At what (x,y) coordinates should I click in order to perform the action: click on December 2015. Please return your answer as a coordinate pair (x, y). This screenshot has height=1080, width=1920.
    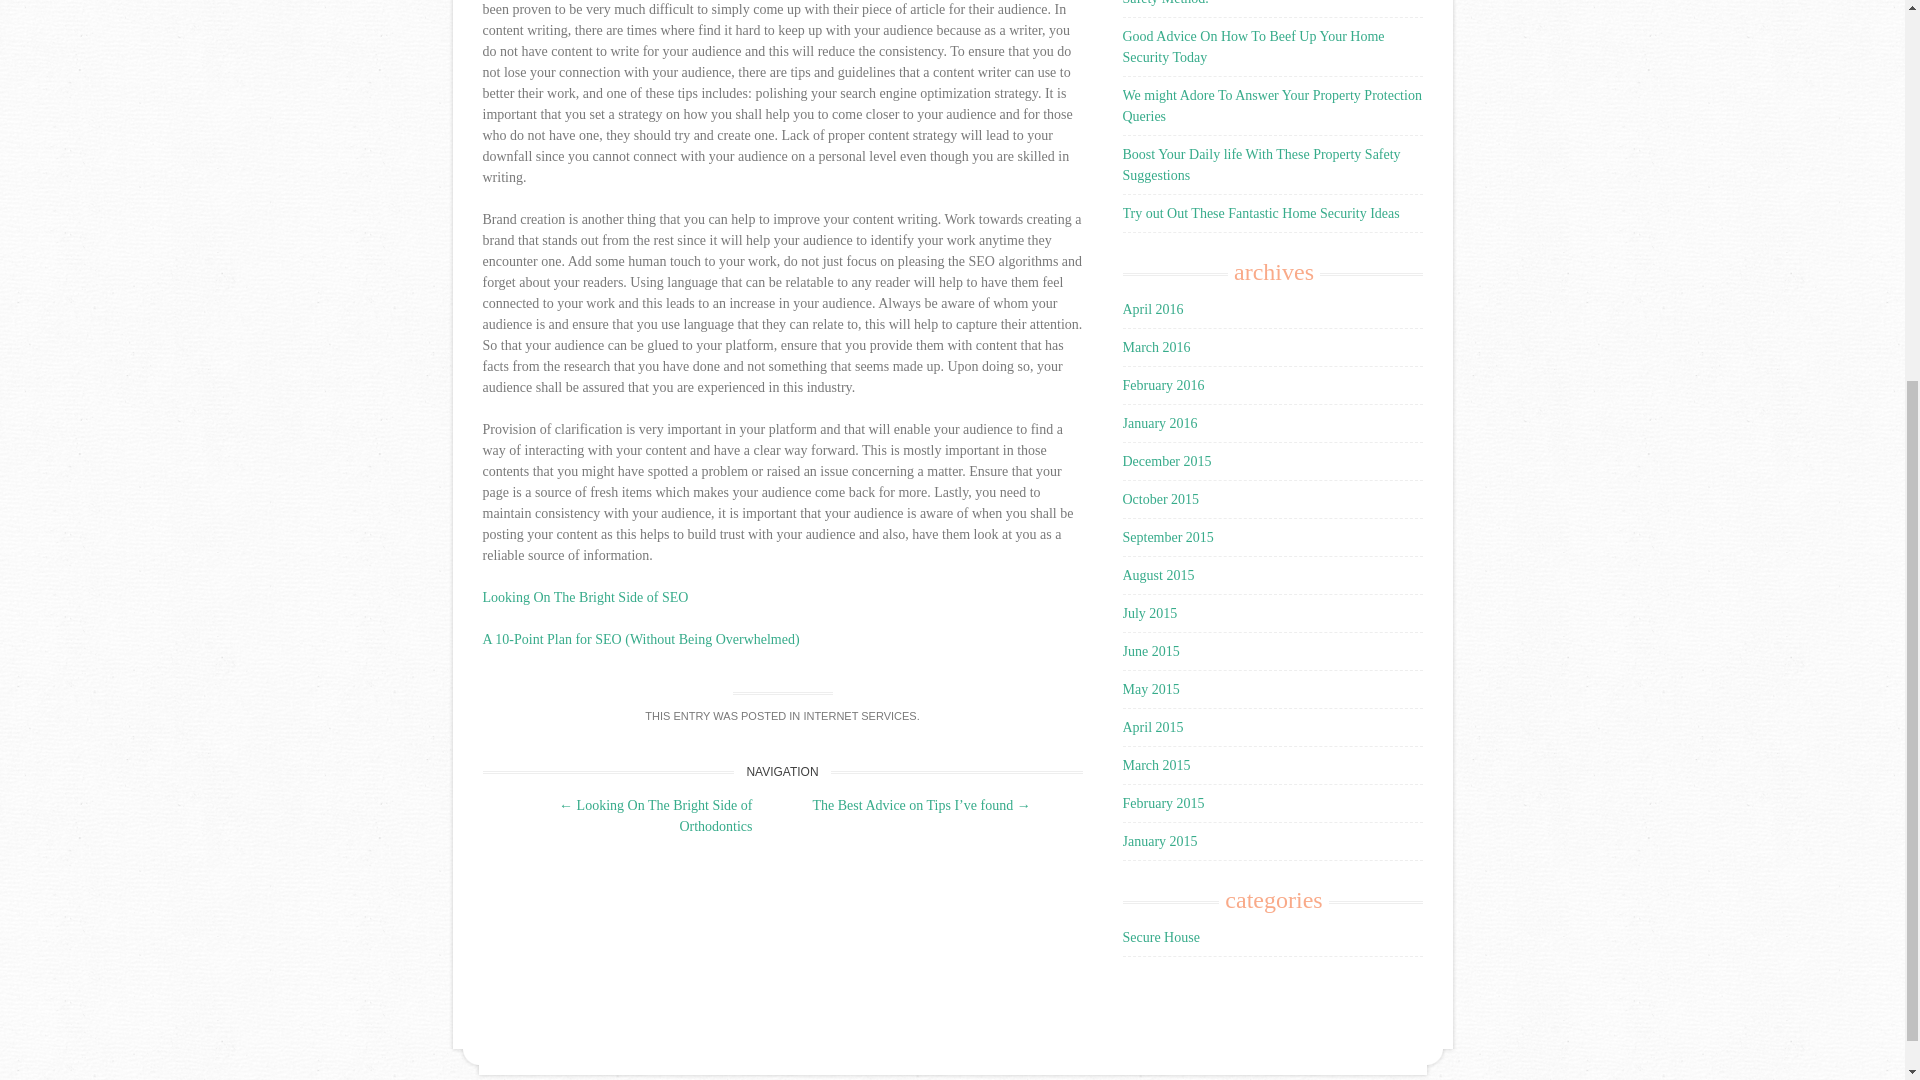
    Looking at the image, I should click on (1166, 460).